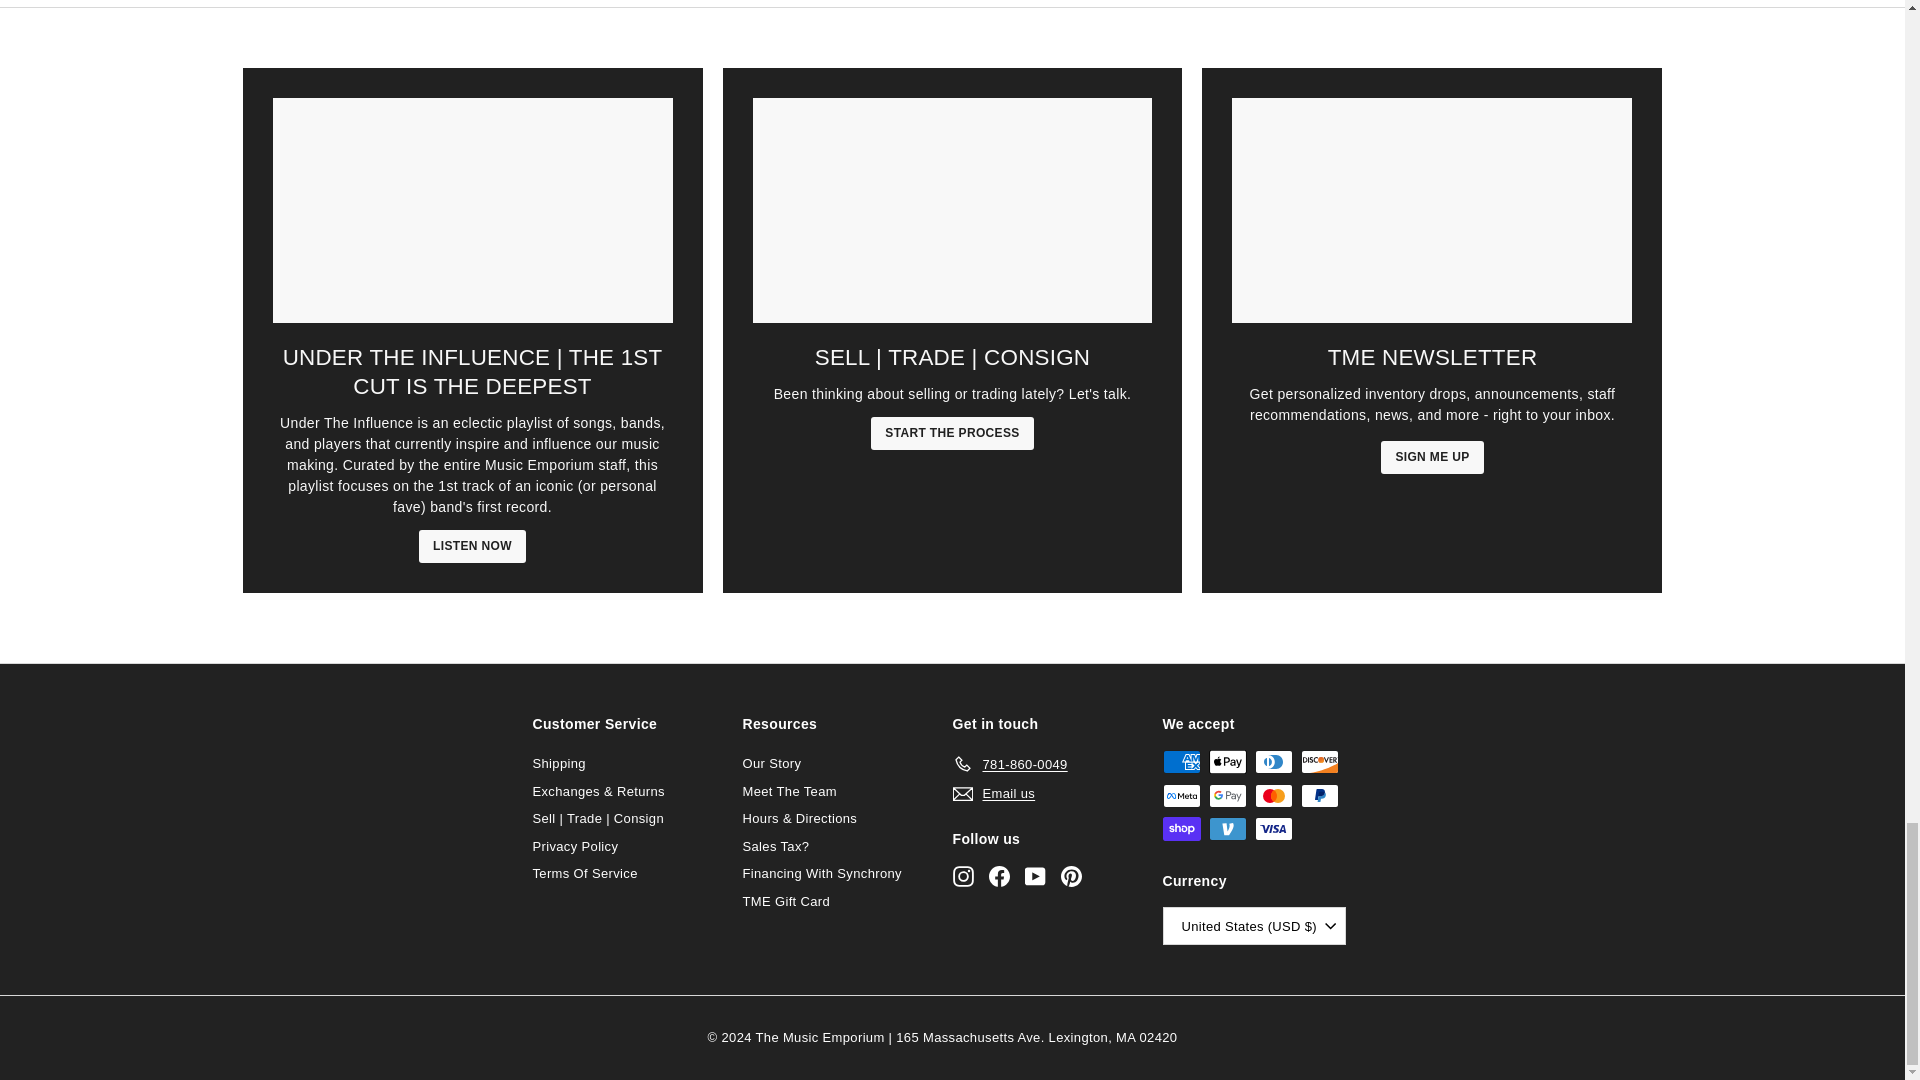  I want to click on The Music Emporium on Instagram, so click(962, 875).